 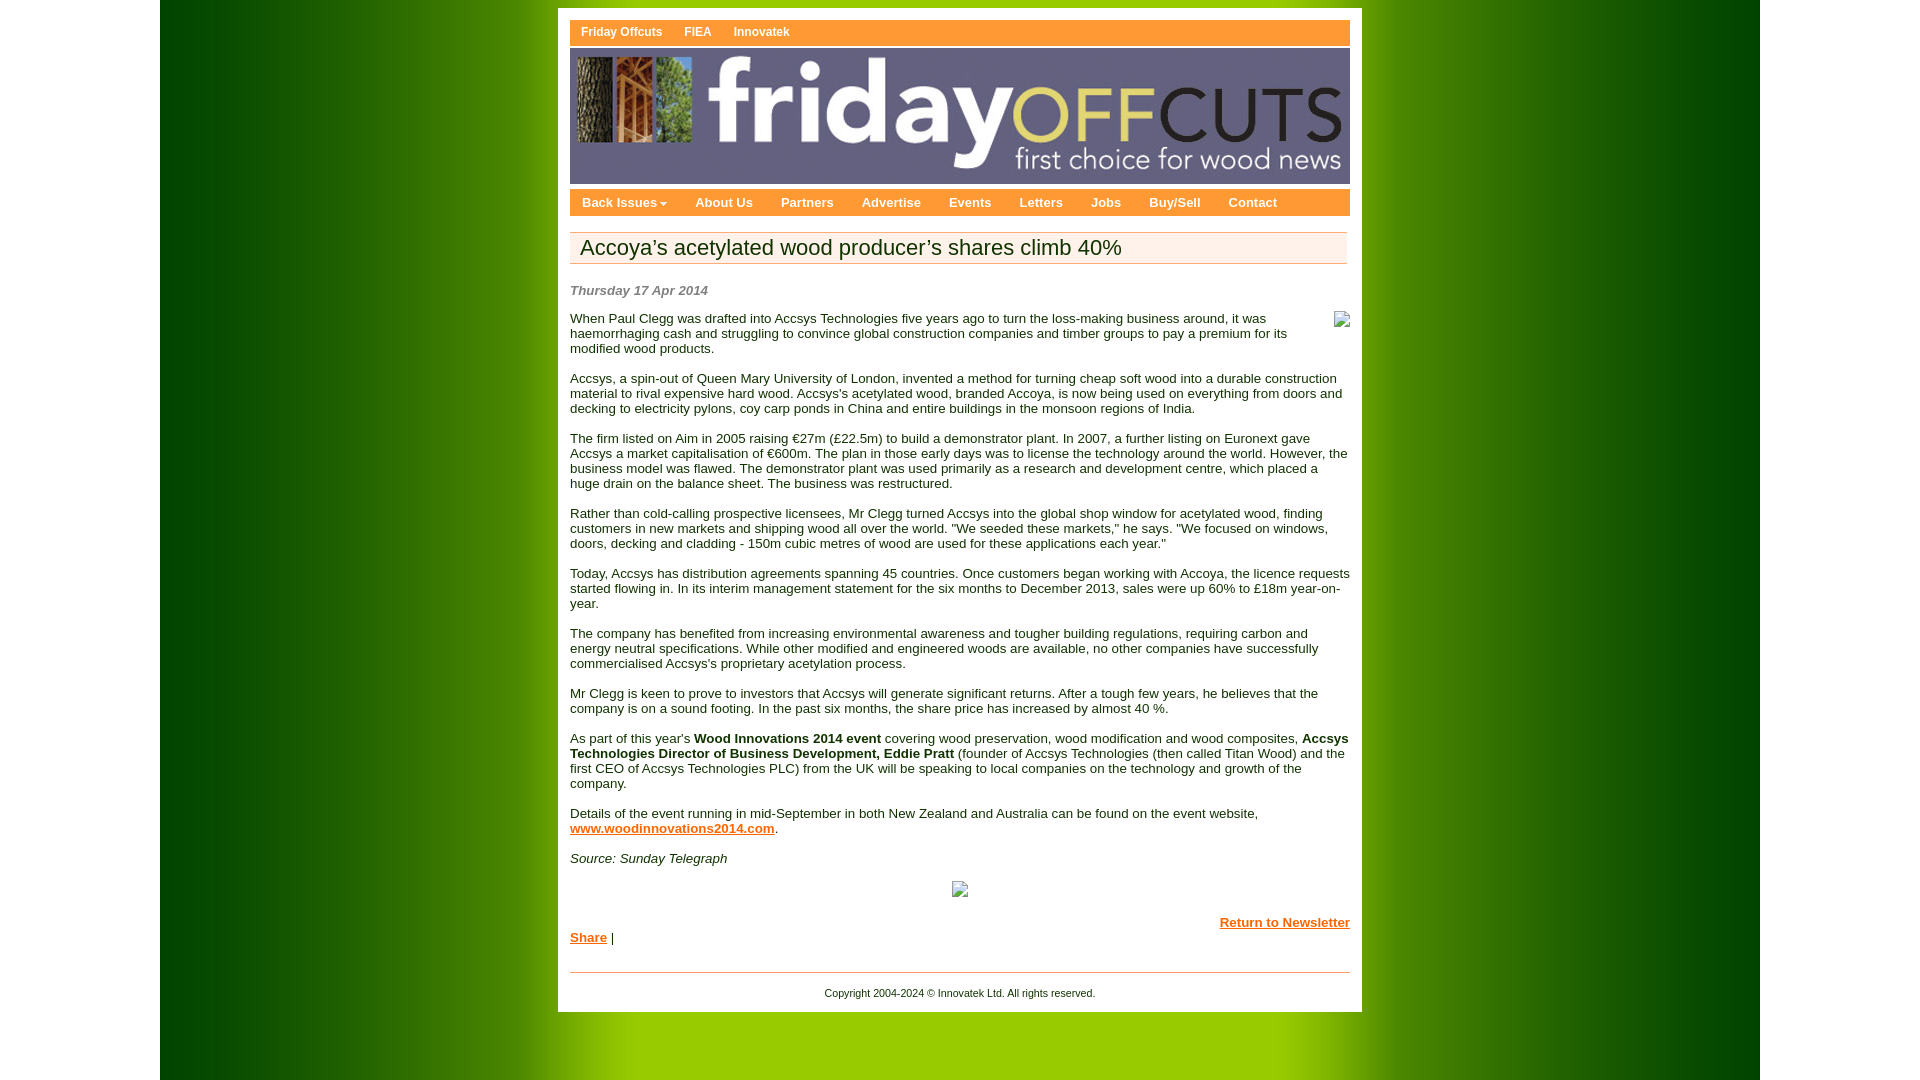 What do you see at coordinates (672, 828) in the screenshot?
I see `www.woodinnovations2014.com` at bounding box center [672, 828].